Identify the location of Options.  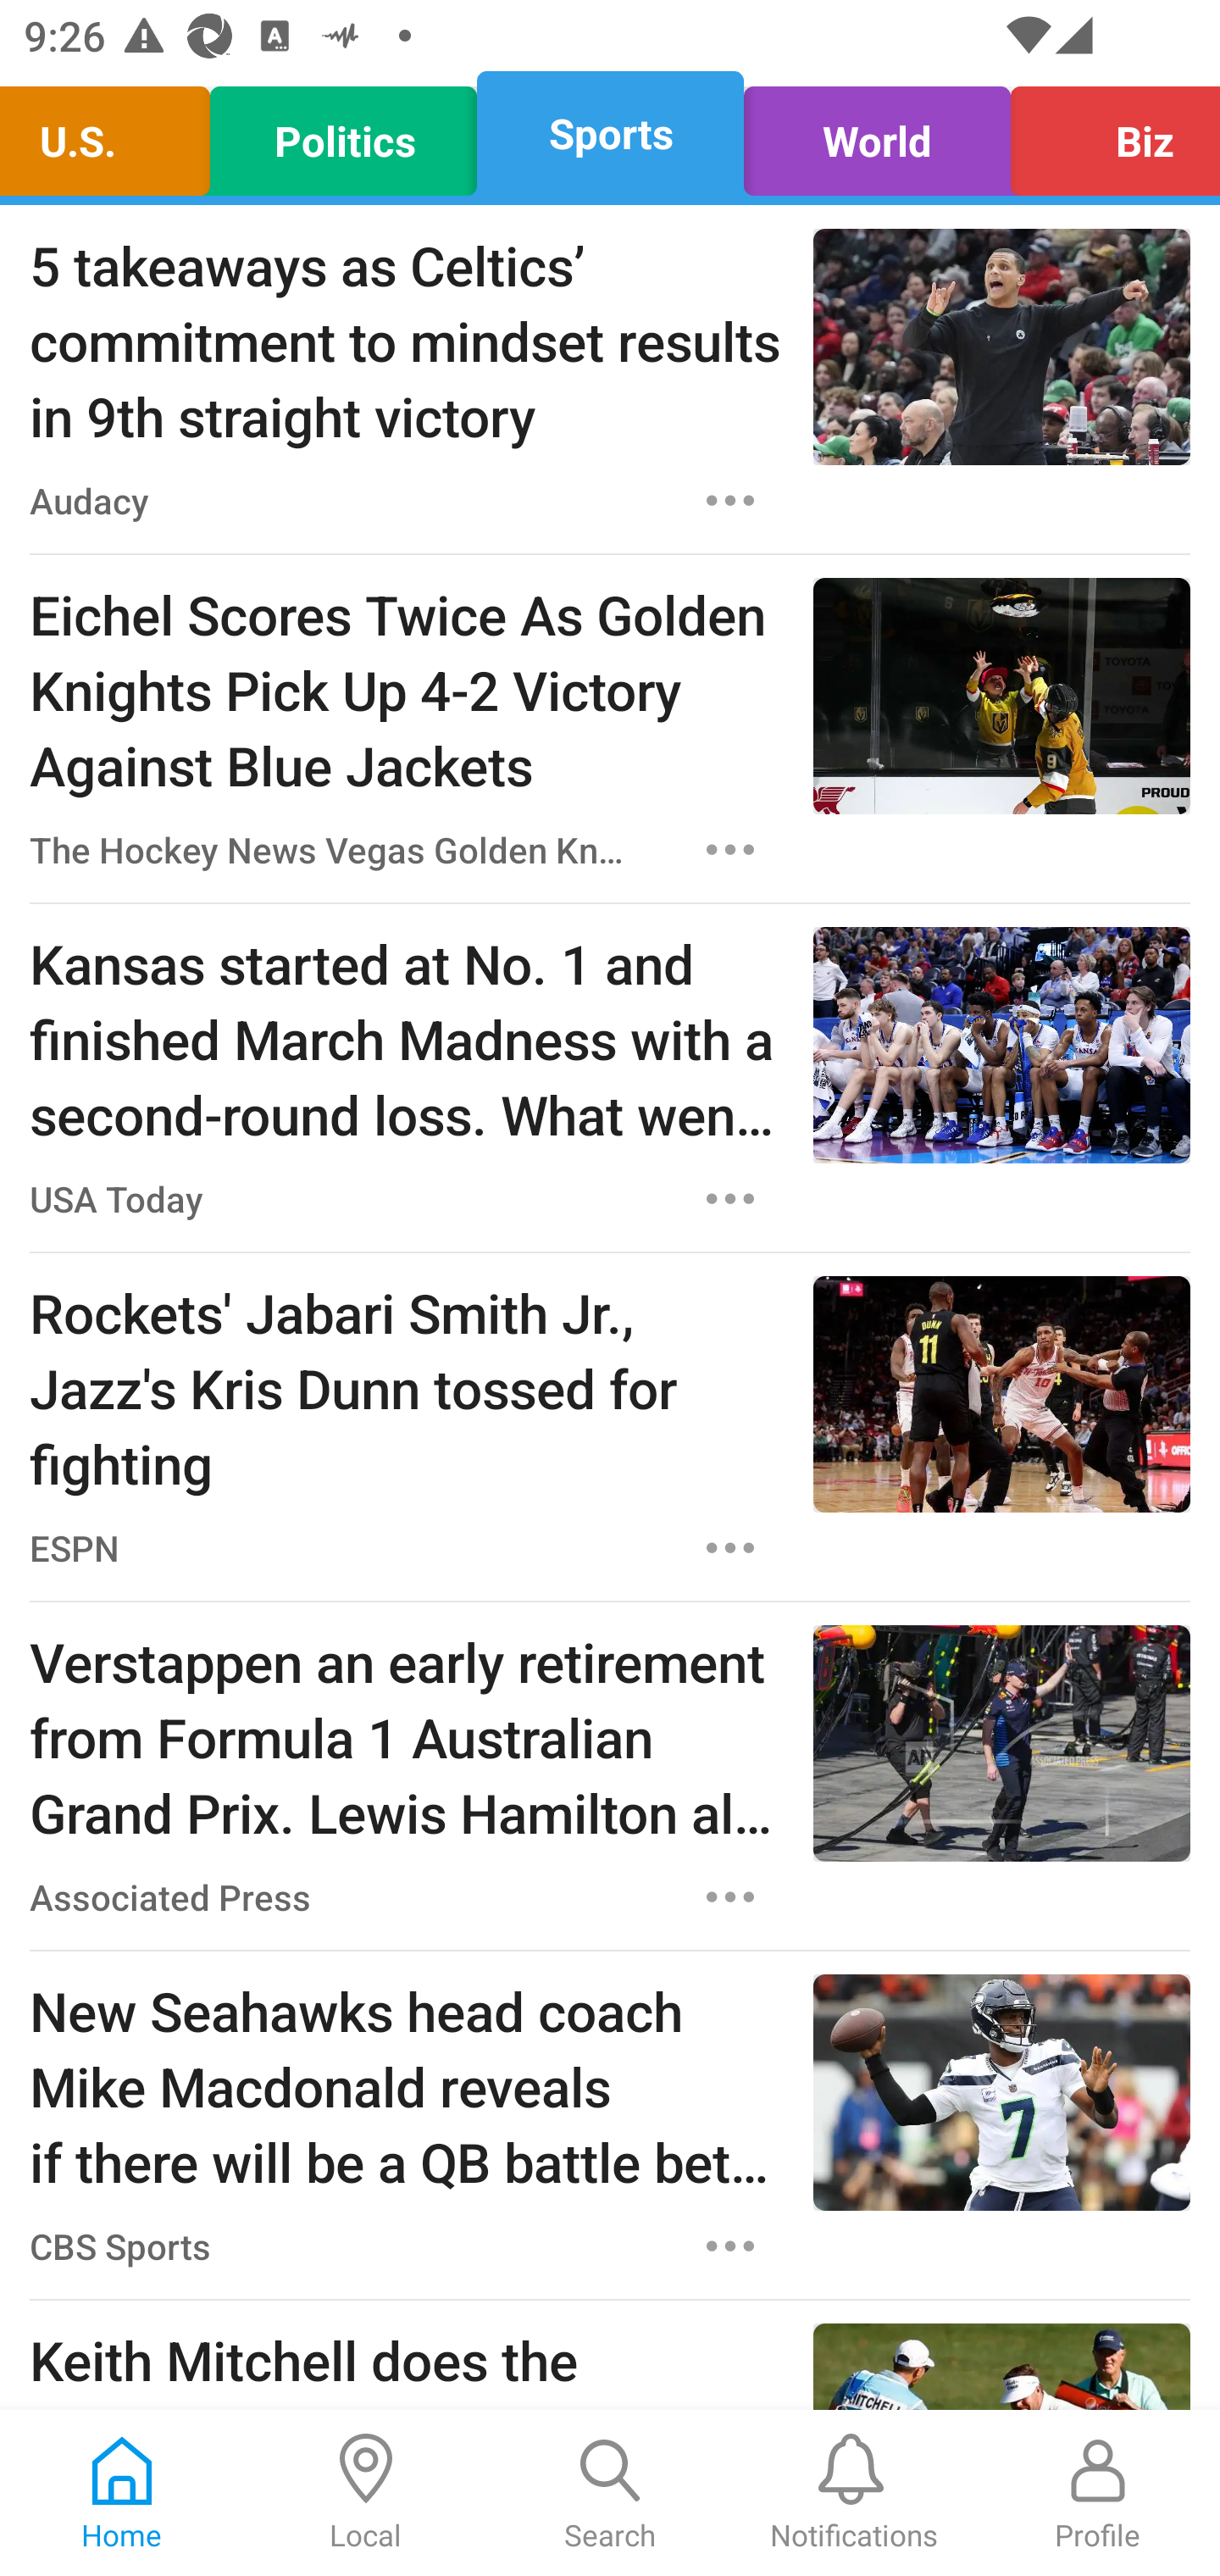
(730, 1896).